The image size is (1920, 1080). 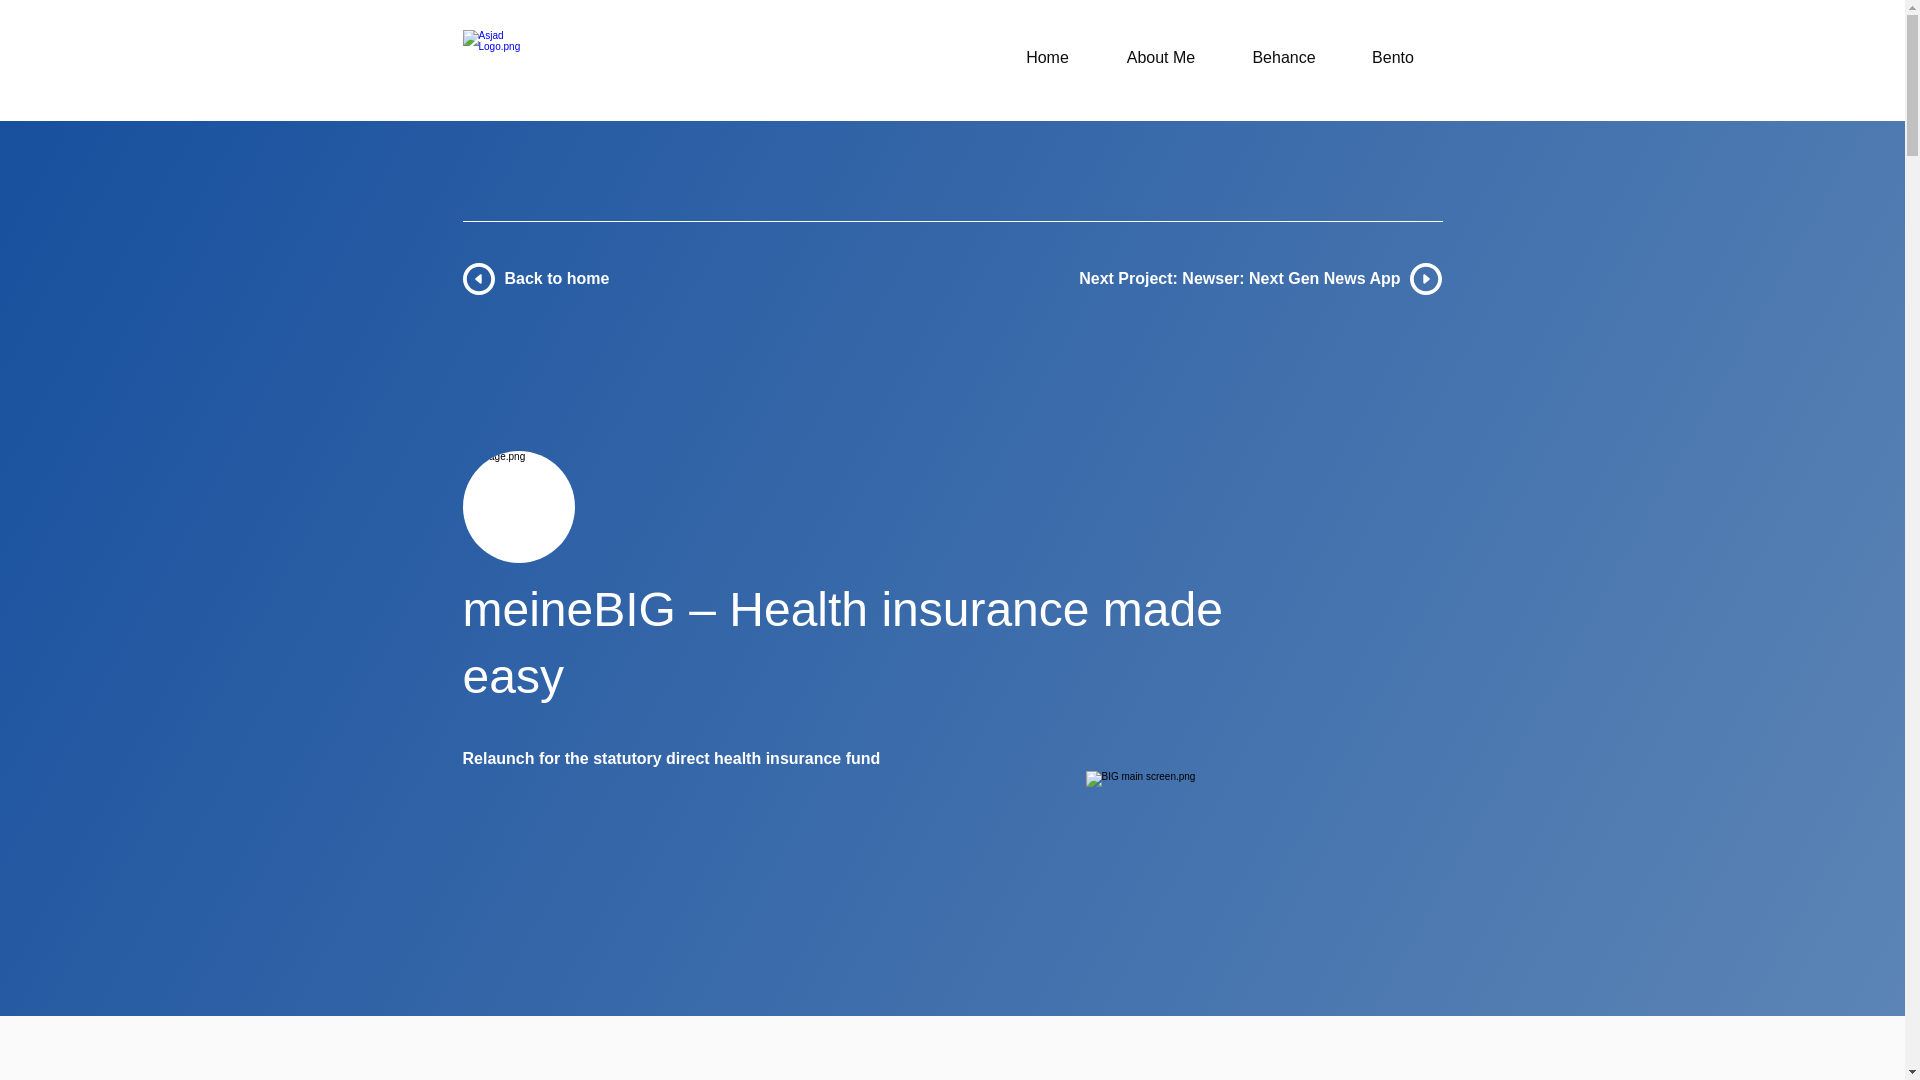 What do you see at coordinates (1394, 58) in the screenshot?
I see `Bento` at bounding box center [1394, 58].